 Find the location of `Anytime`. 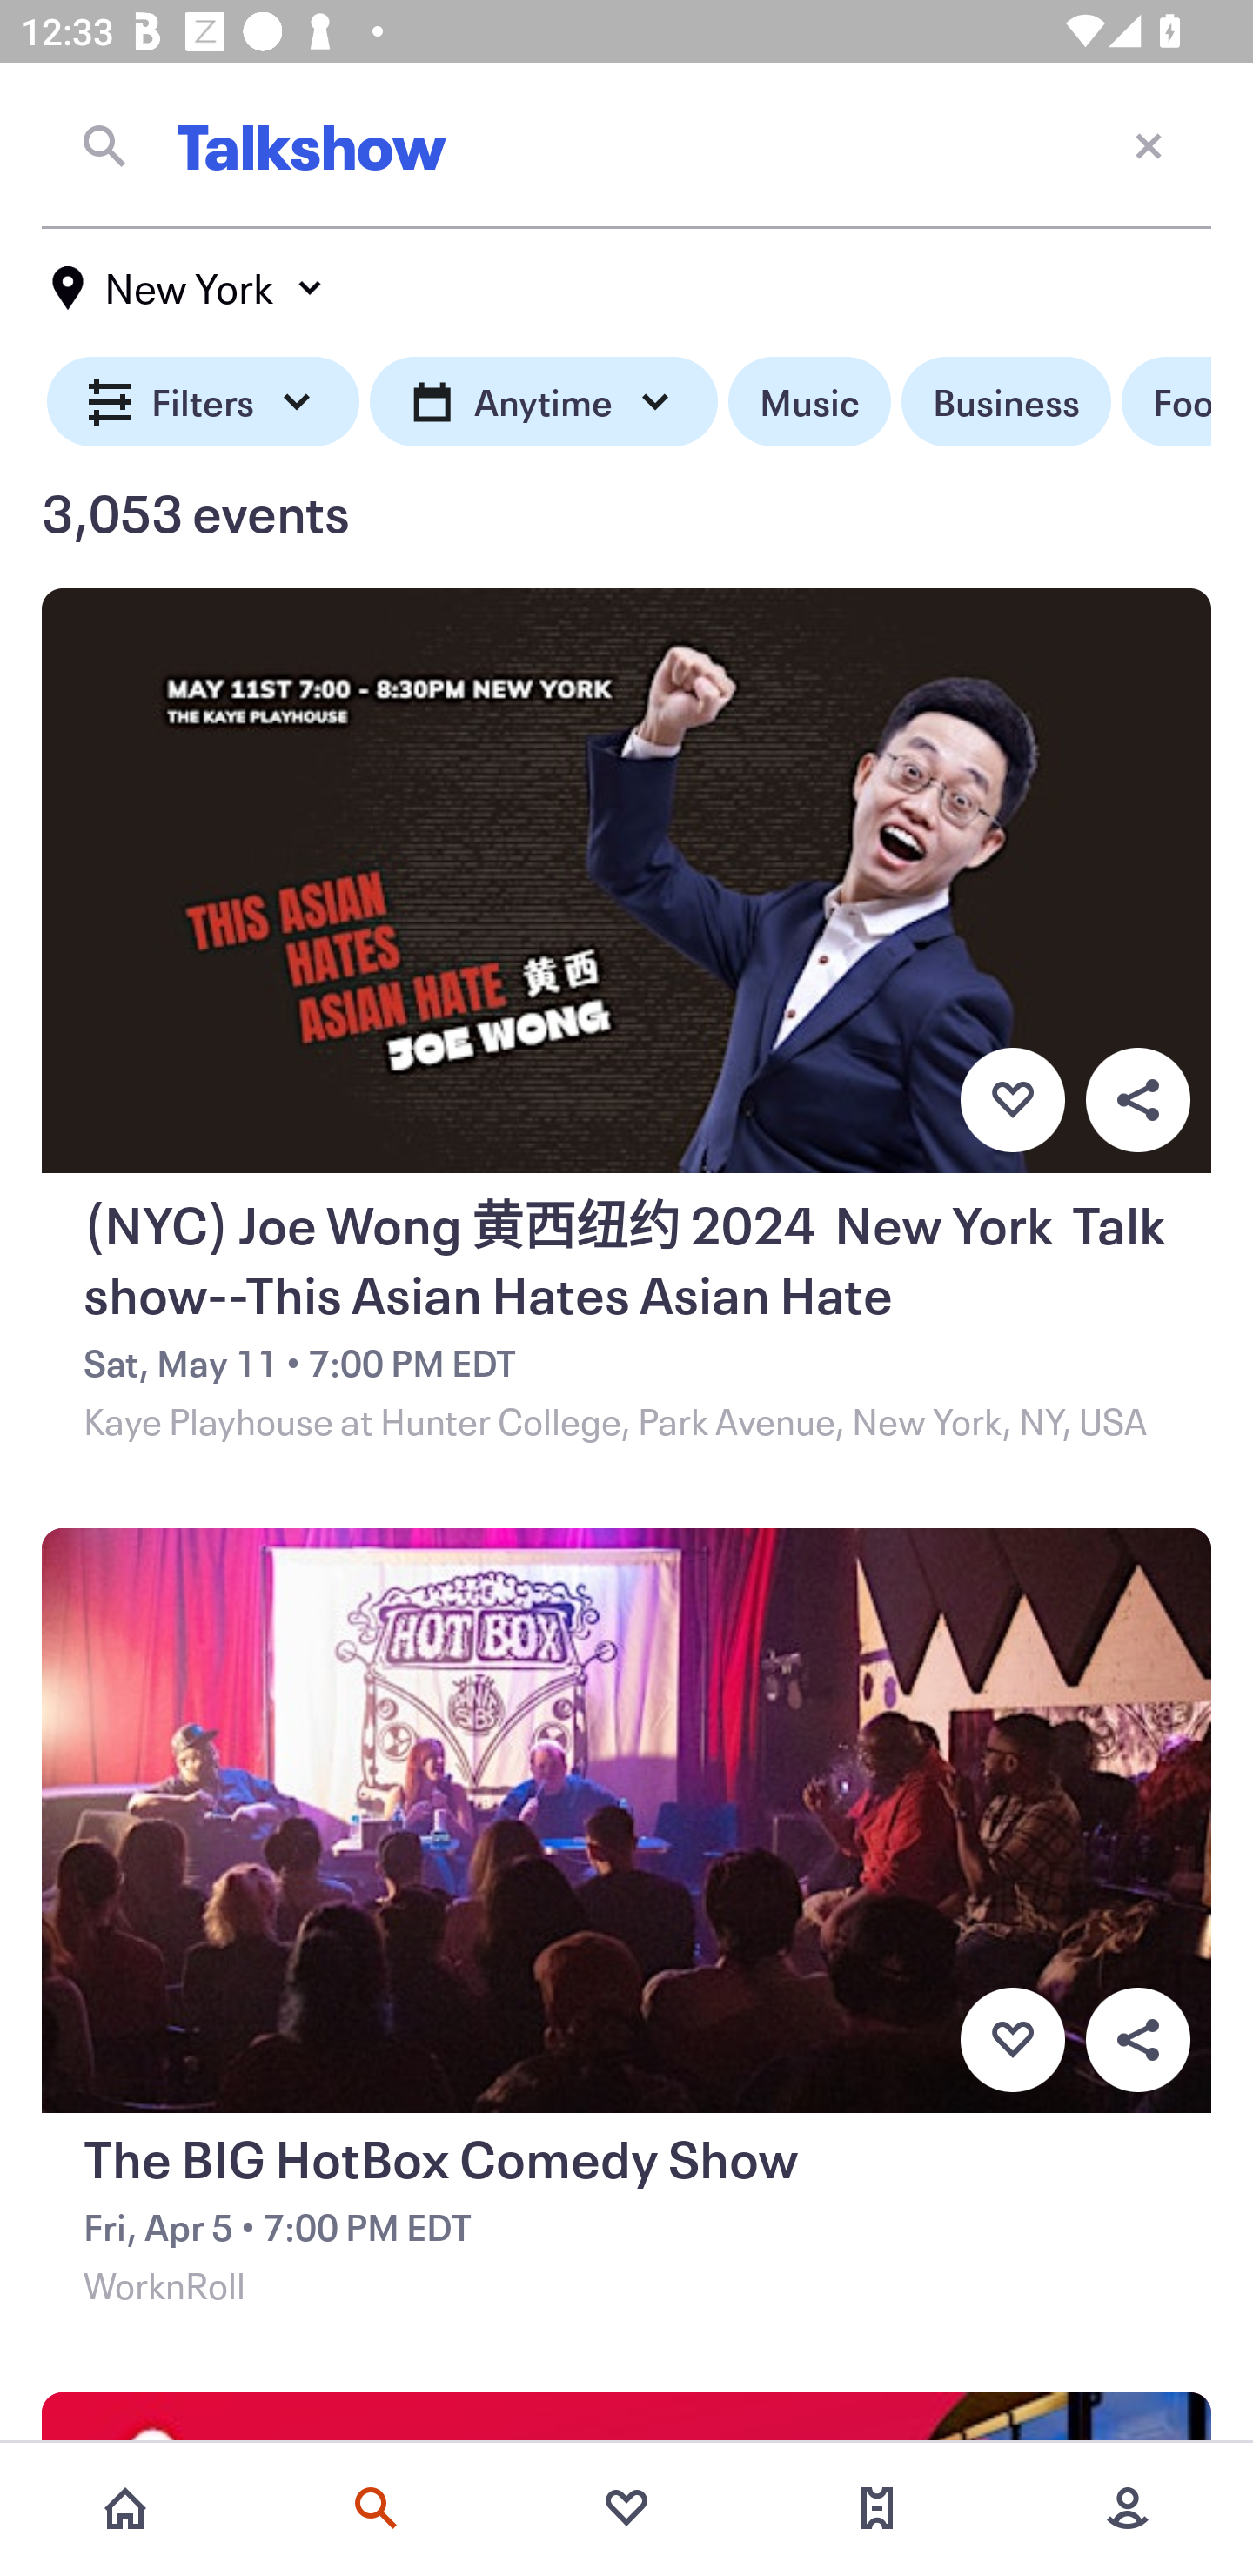

Anytime is located at coordinates (543, 402).